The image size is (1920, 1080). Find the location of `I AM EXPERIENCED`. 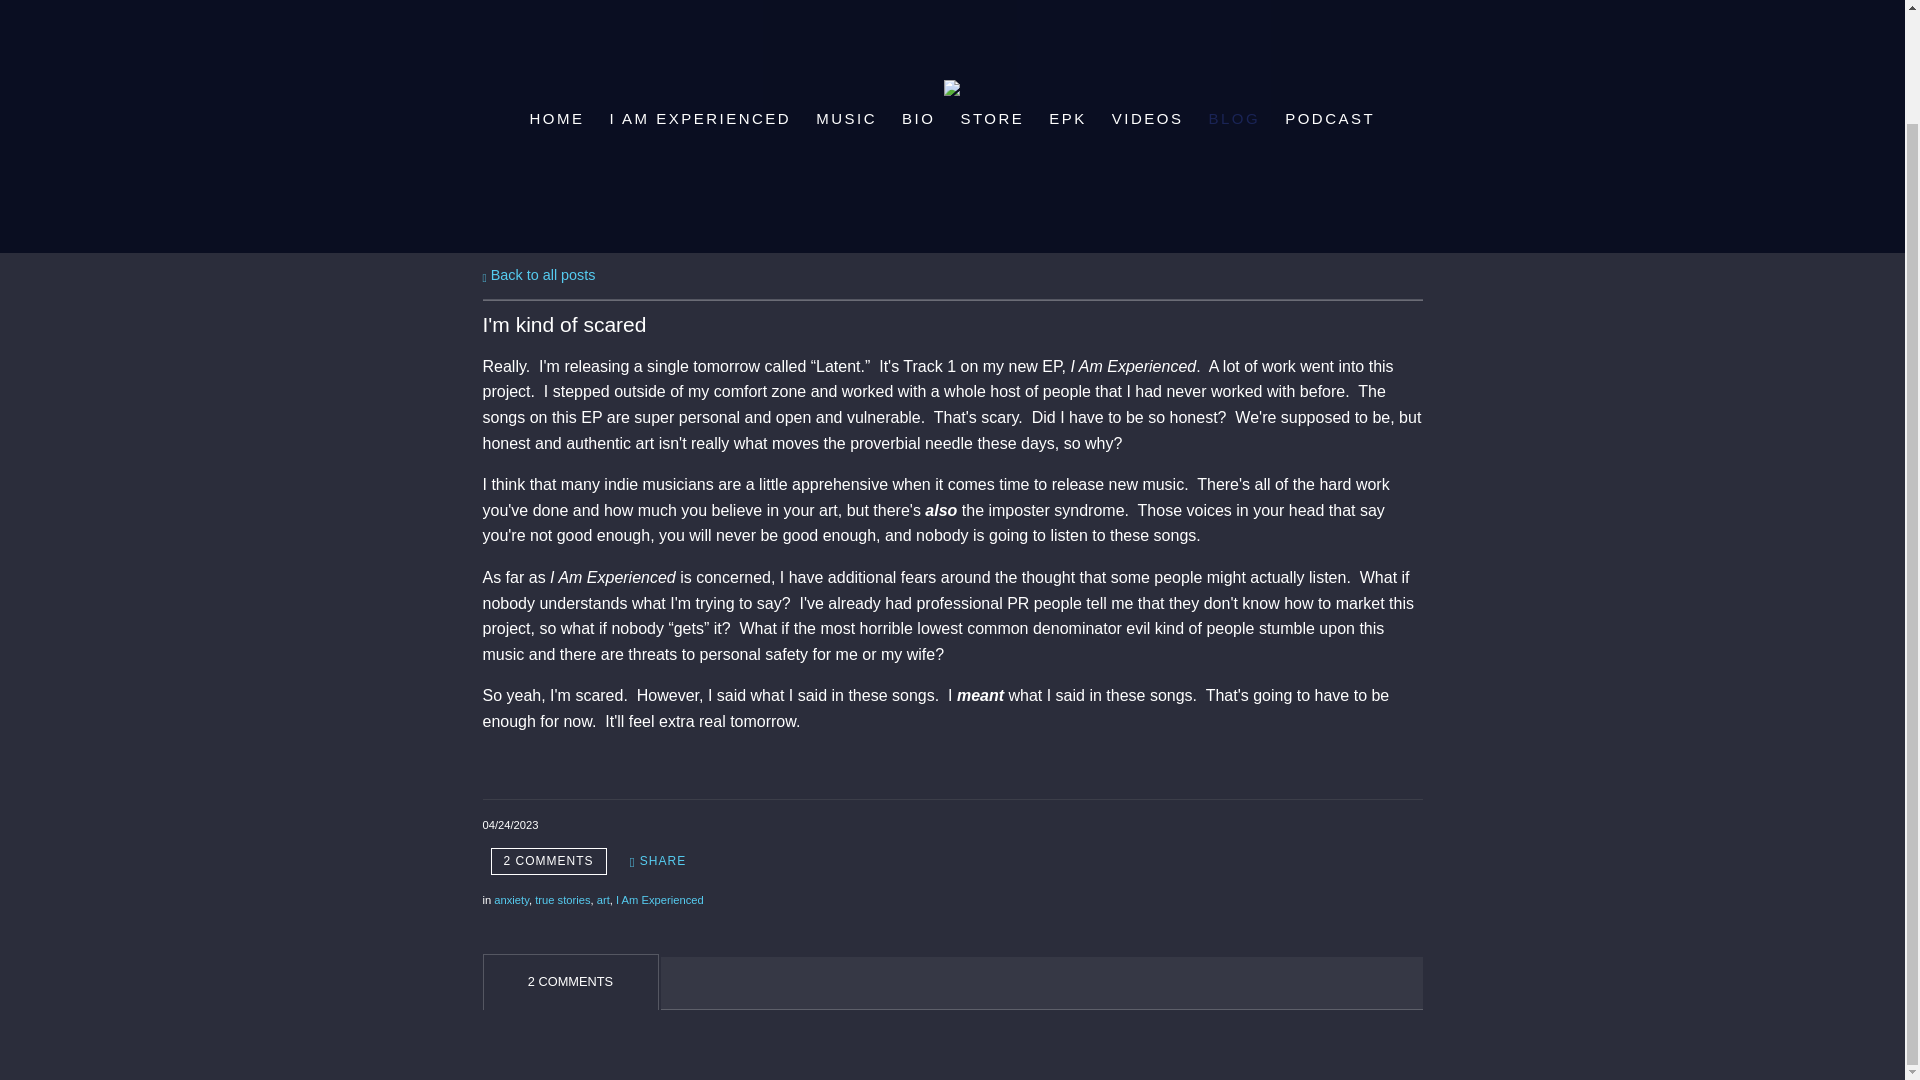

I AM EXPERIENCED is located at coordinates (700, 118).